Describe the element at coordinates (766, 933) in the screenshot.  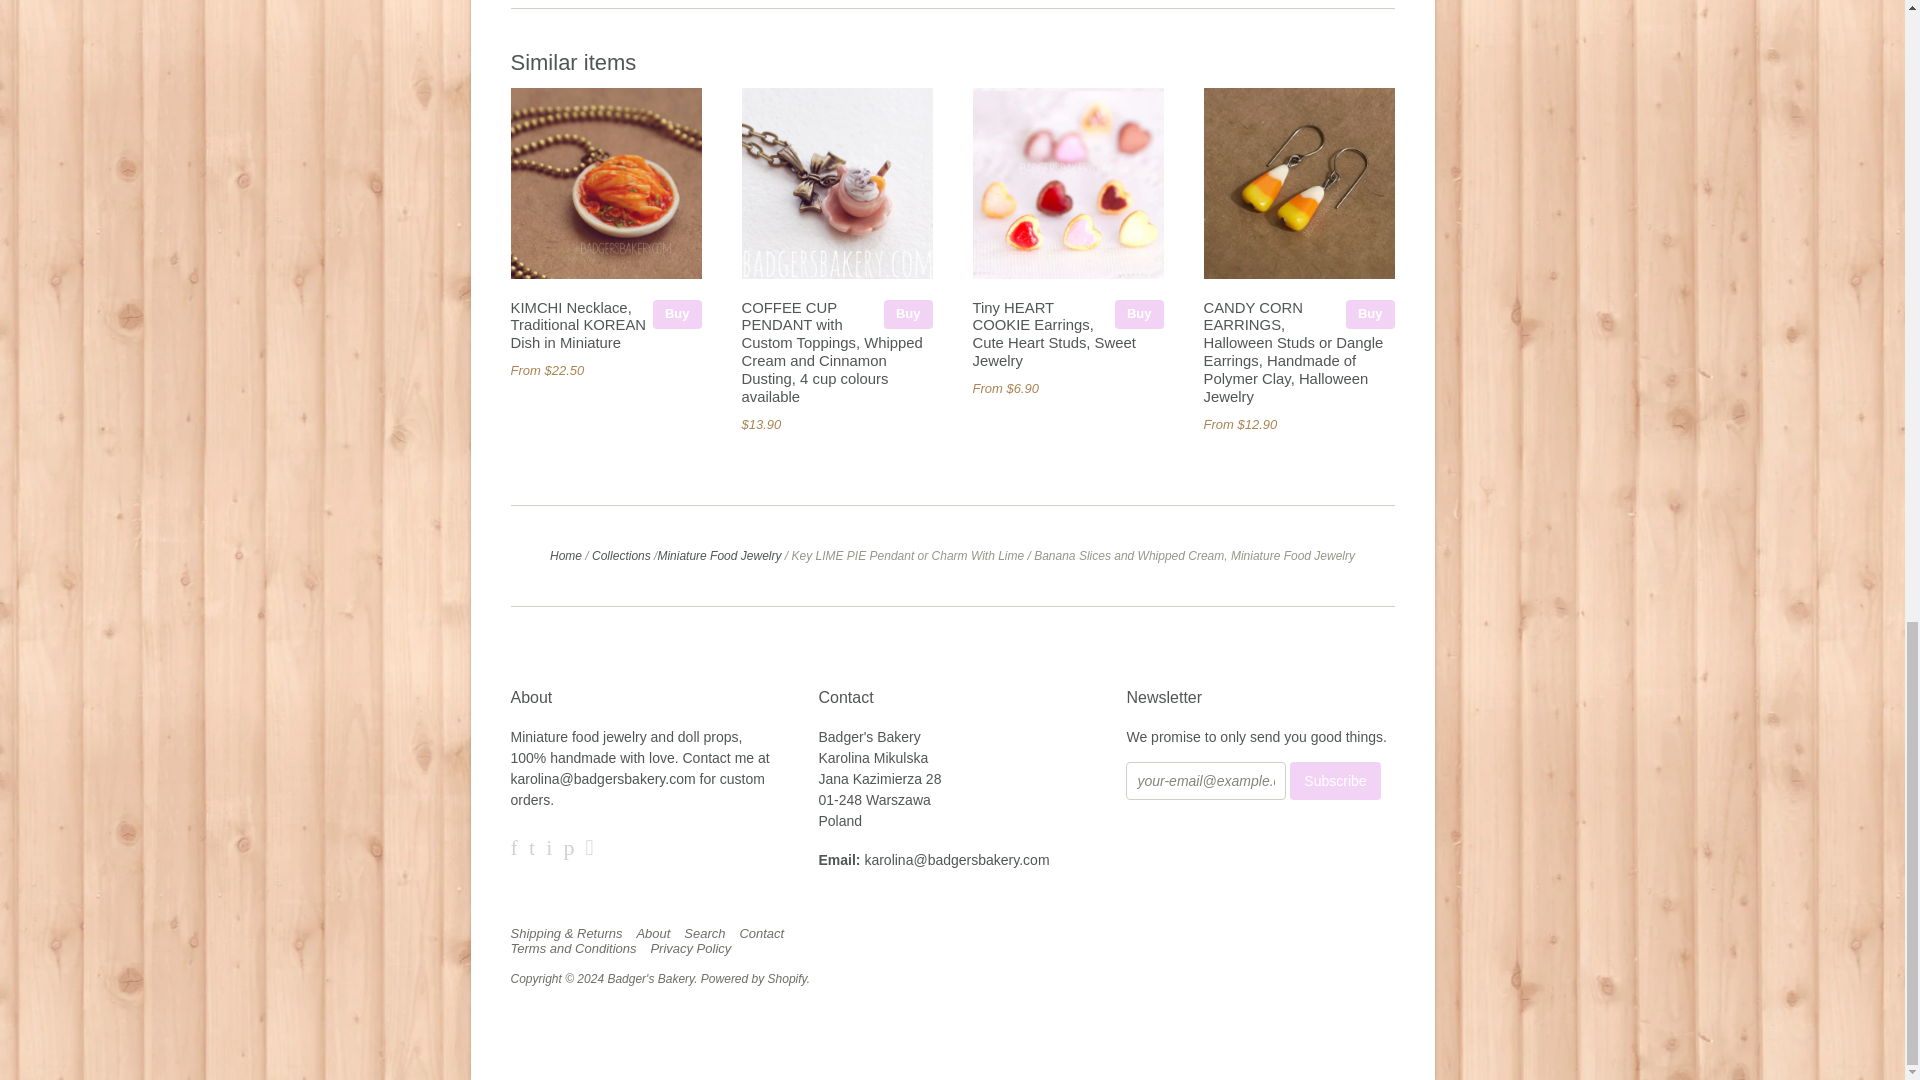
I see `Contact` at that location.